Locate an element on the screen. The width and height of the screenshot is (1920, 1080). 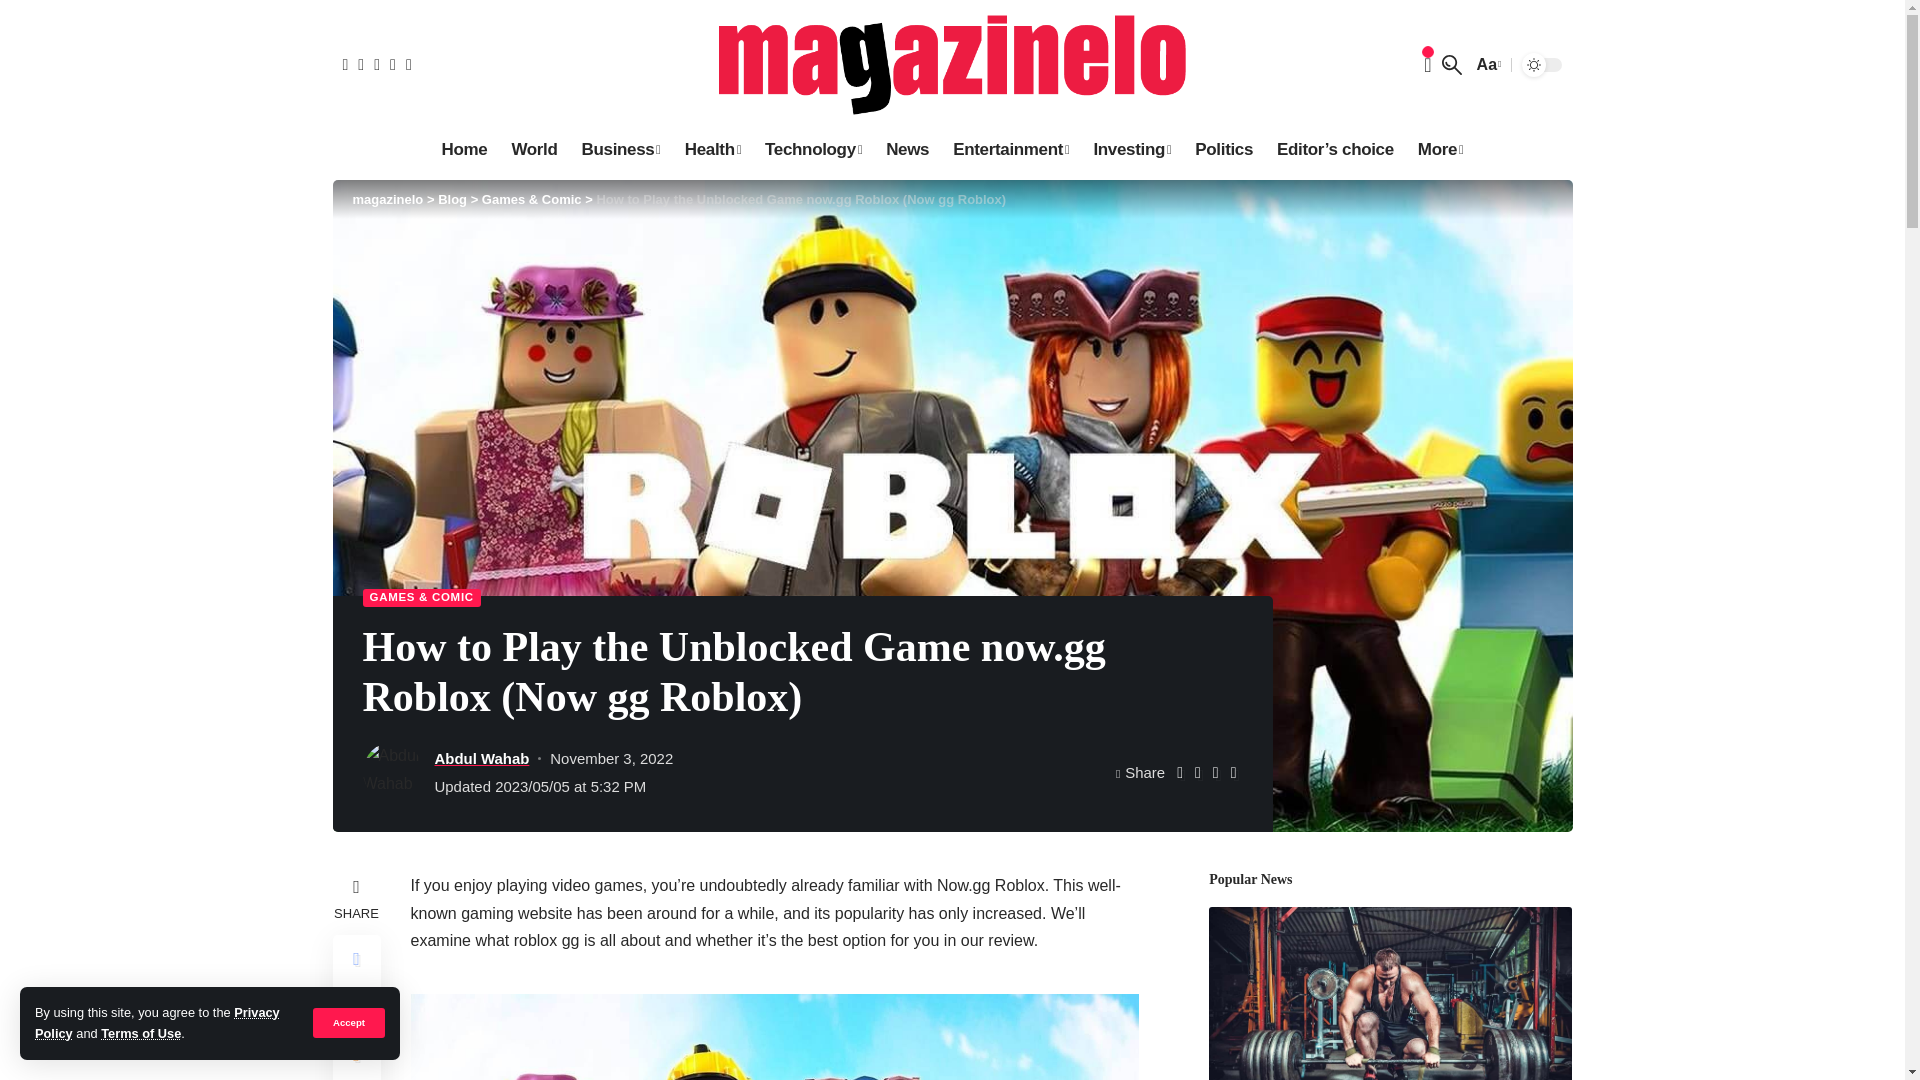
Health is located at coordinates (712, 149).